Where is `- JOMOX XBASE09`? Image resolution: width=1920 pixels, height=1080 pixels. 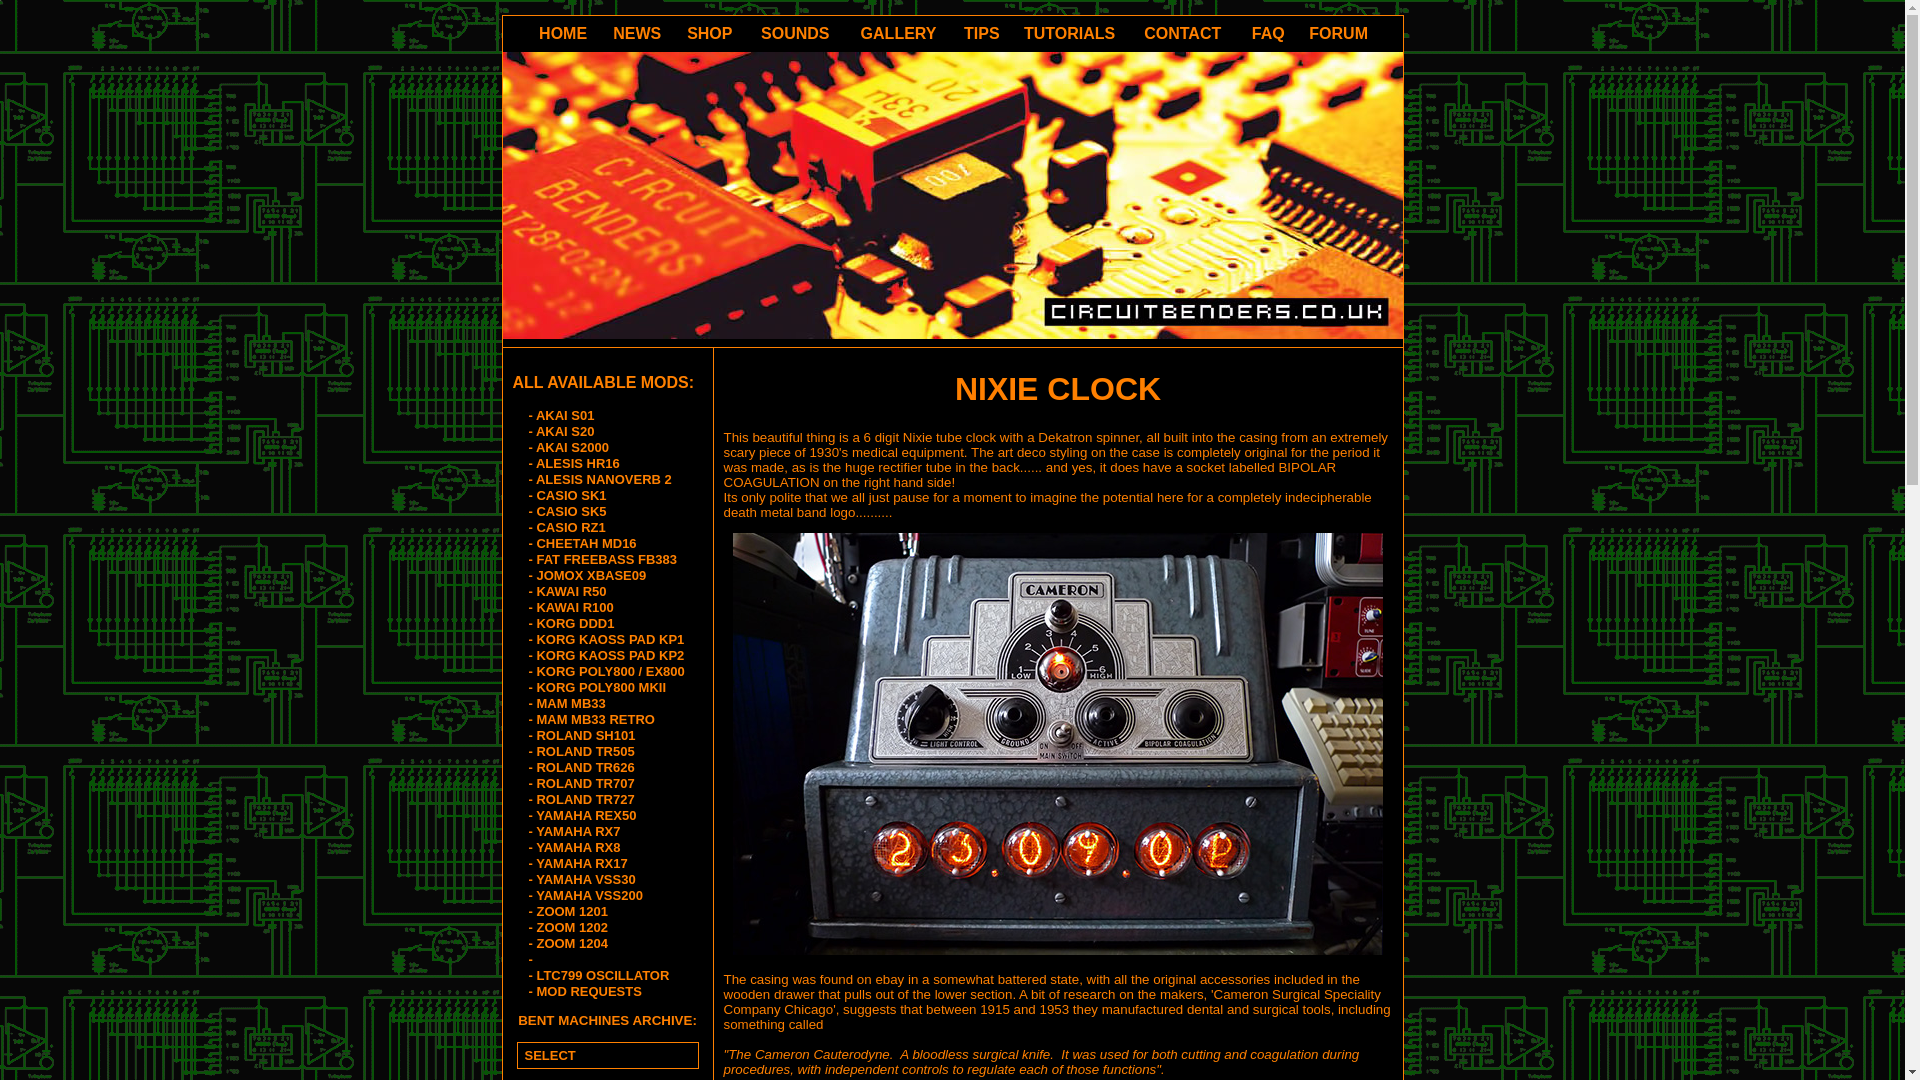
- JOMOX XBASE09 is located at coordinates (604, 576).